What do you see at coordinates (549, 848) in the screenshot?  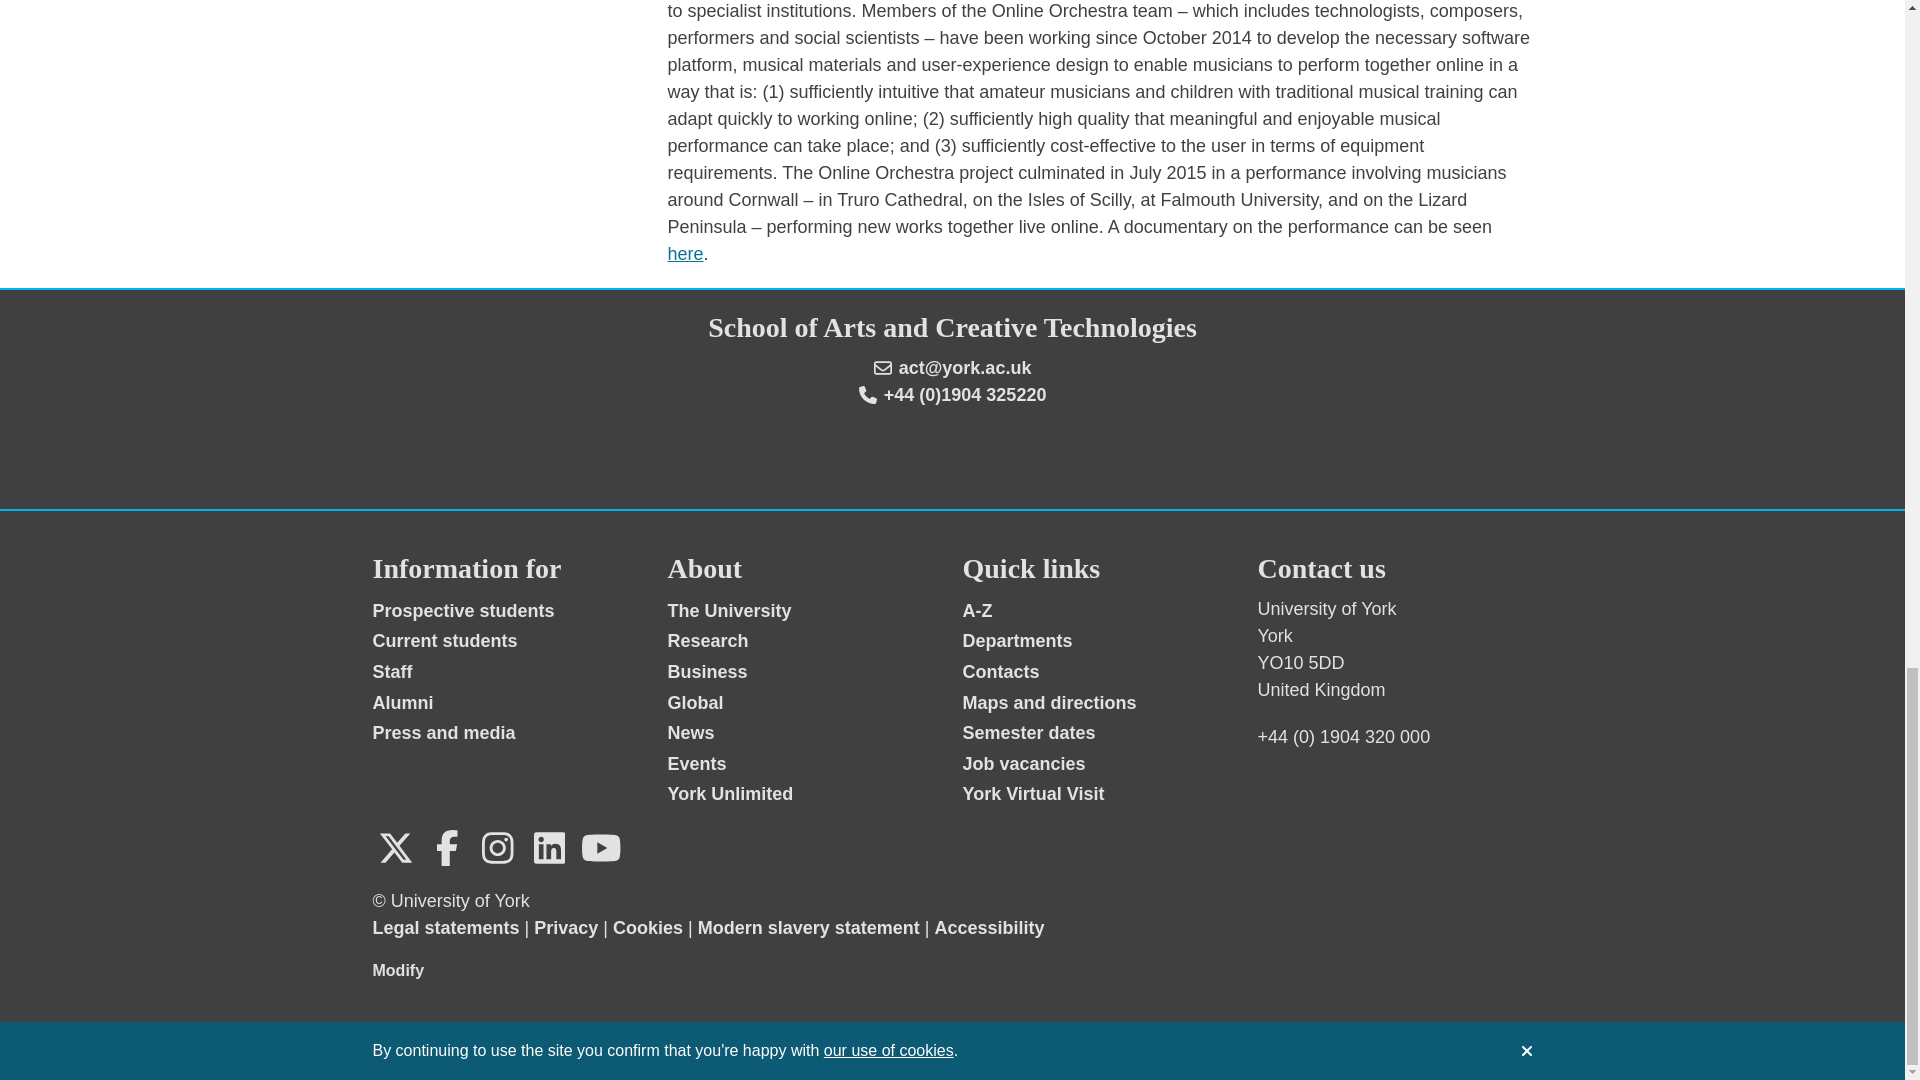 I see `Follow us on LinkedIn` at bounding box center [549, 848].